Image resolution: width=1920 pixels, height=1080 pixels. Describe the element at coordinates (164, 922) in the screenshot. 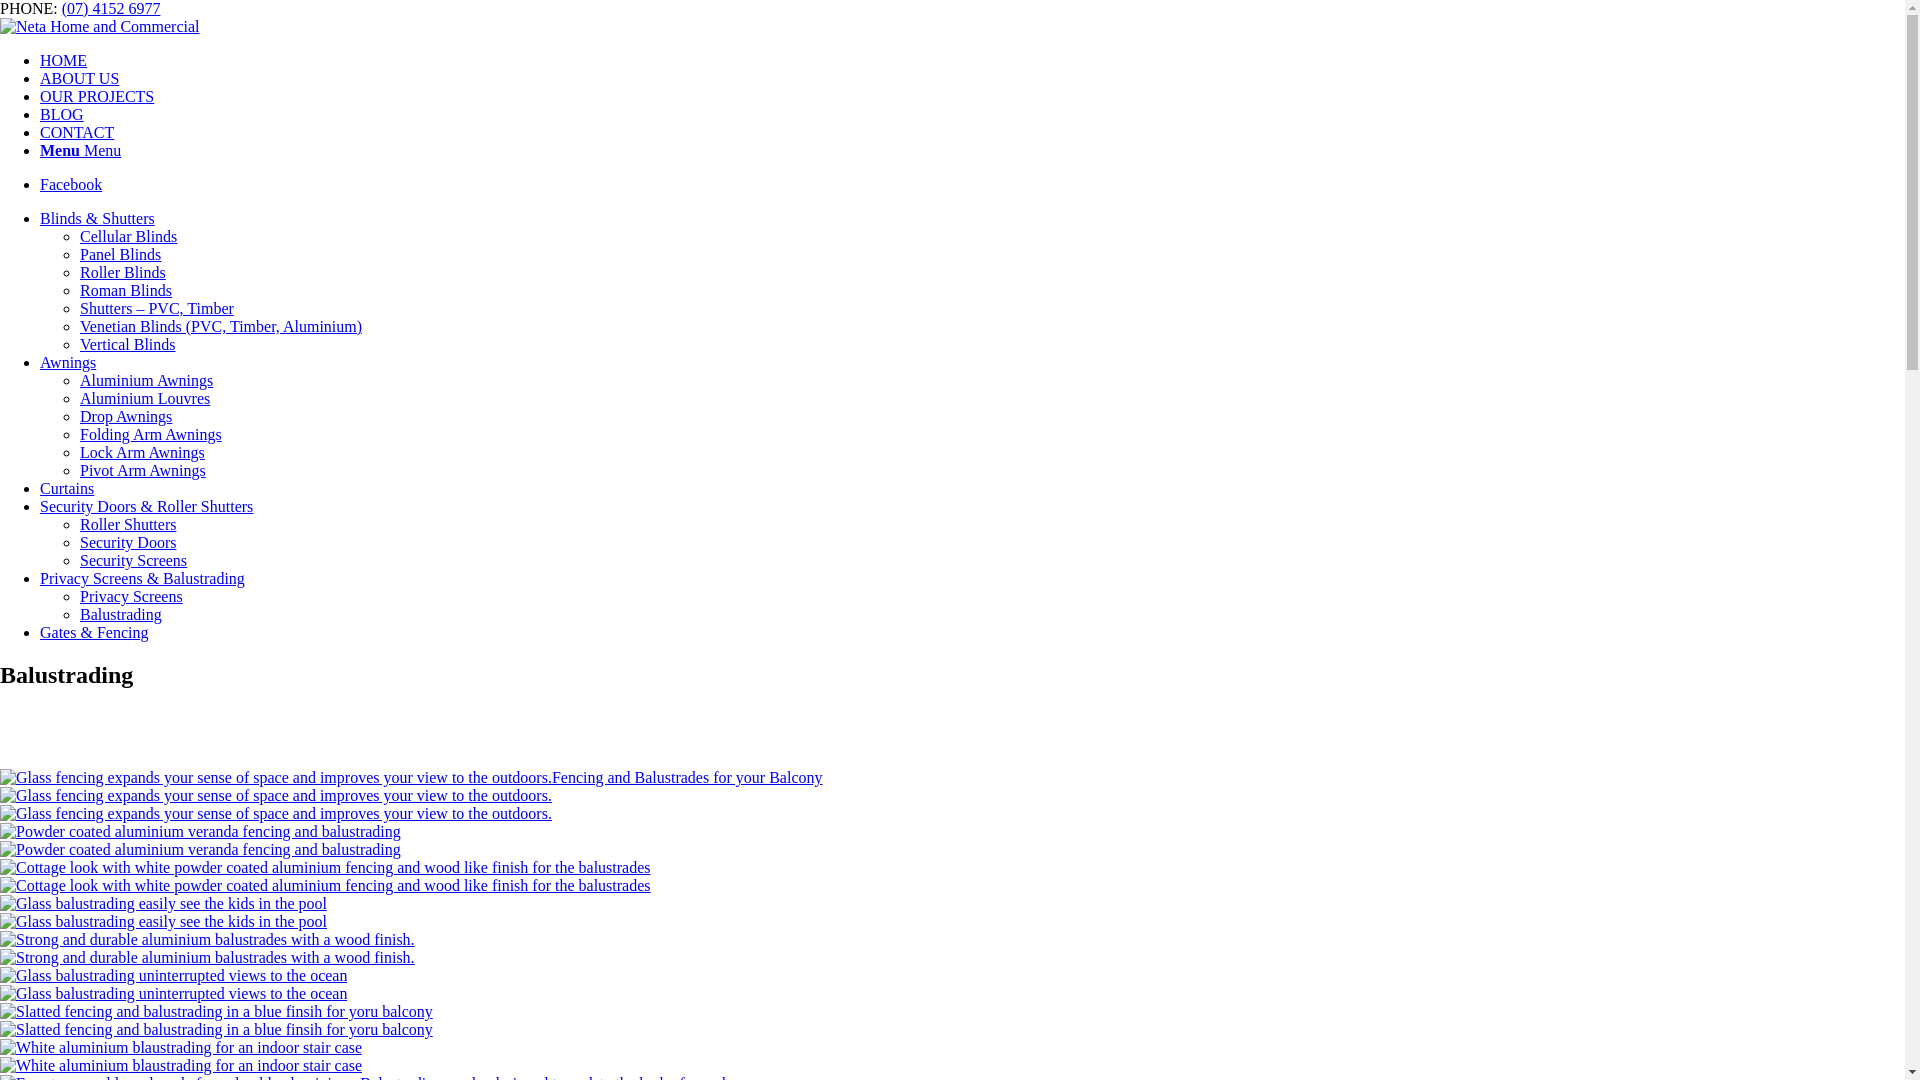

I see `Glass-Balustrading-image-6` at that location.